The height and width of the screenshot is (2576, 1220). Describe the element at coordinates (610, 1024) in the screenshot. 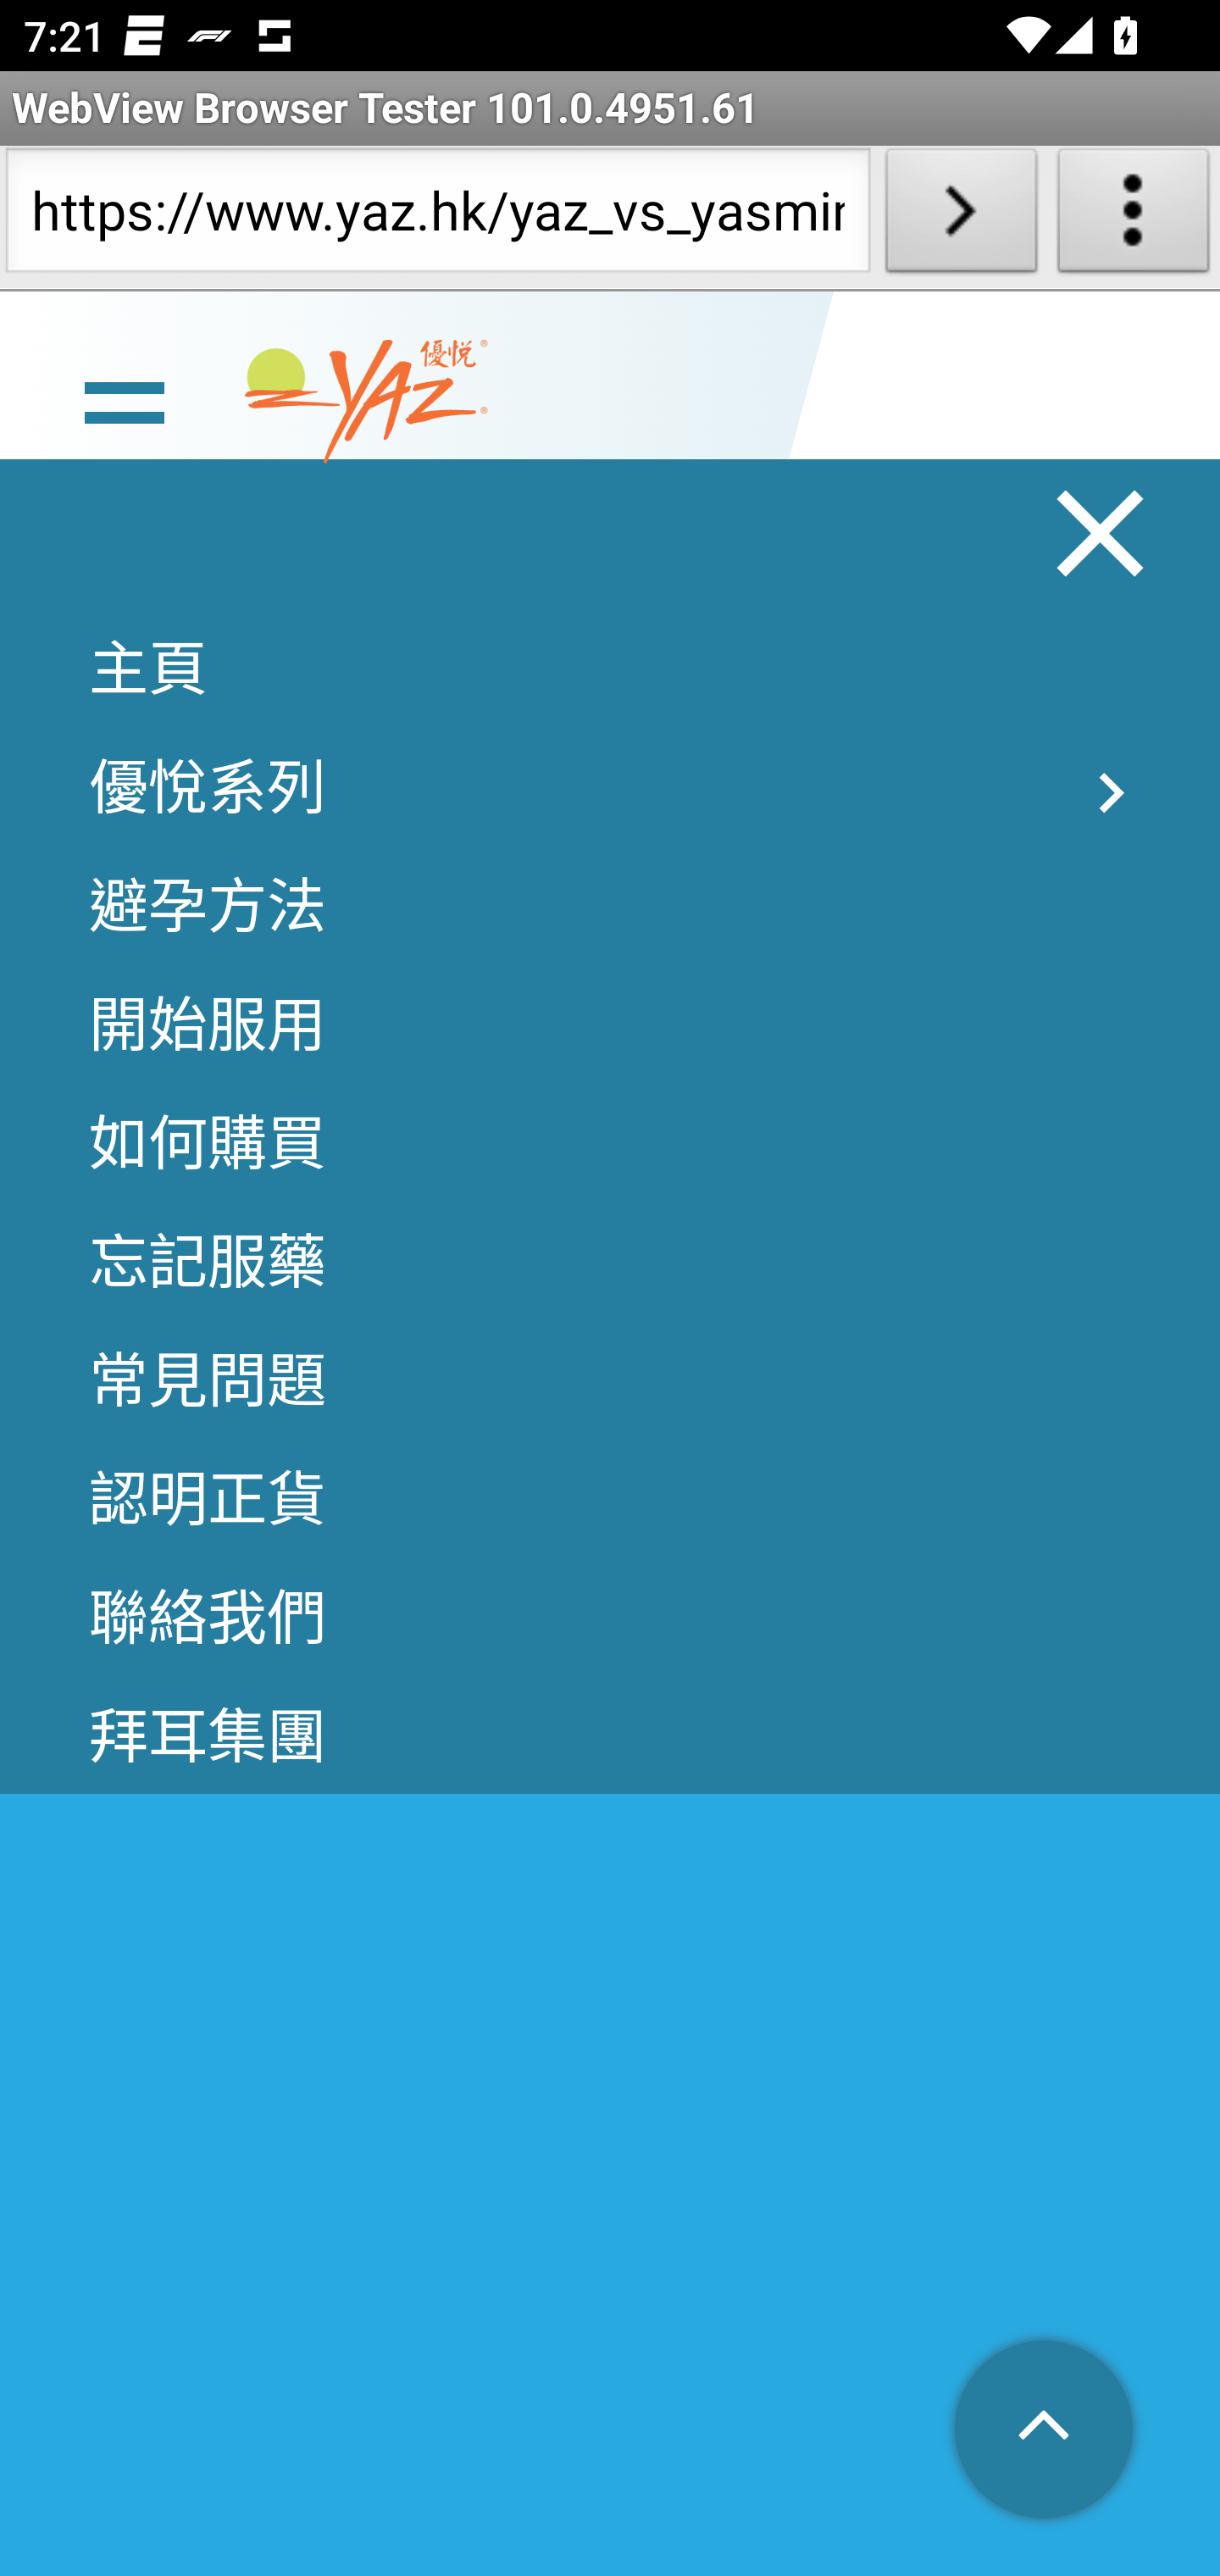

I see `開始服用` at that location.